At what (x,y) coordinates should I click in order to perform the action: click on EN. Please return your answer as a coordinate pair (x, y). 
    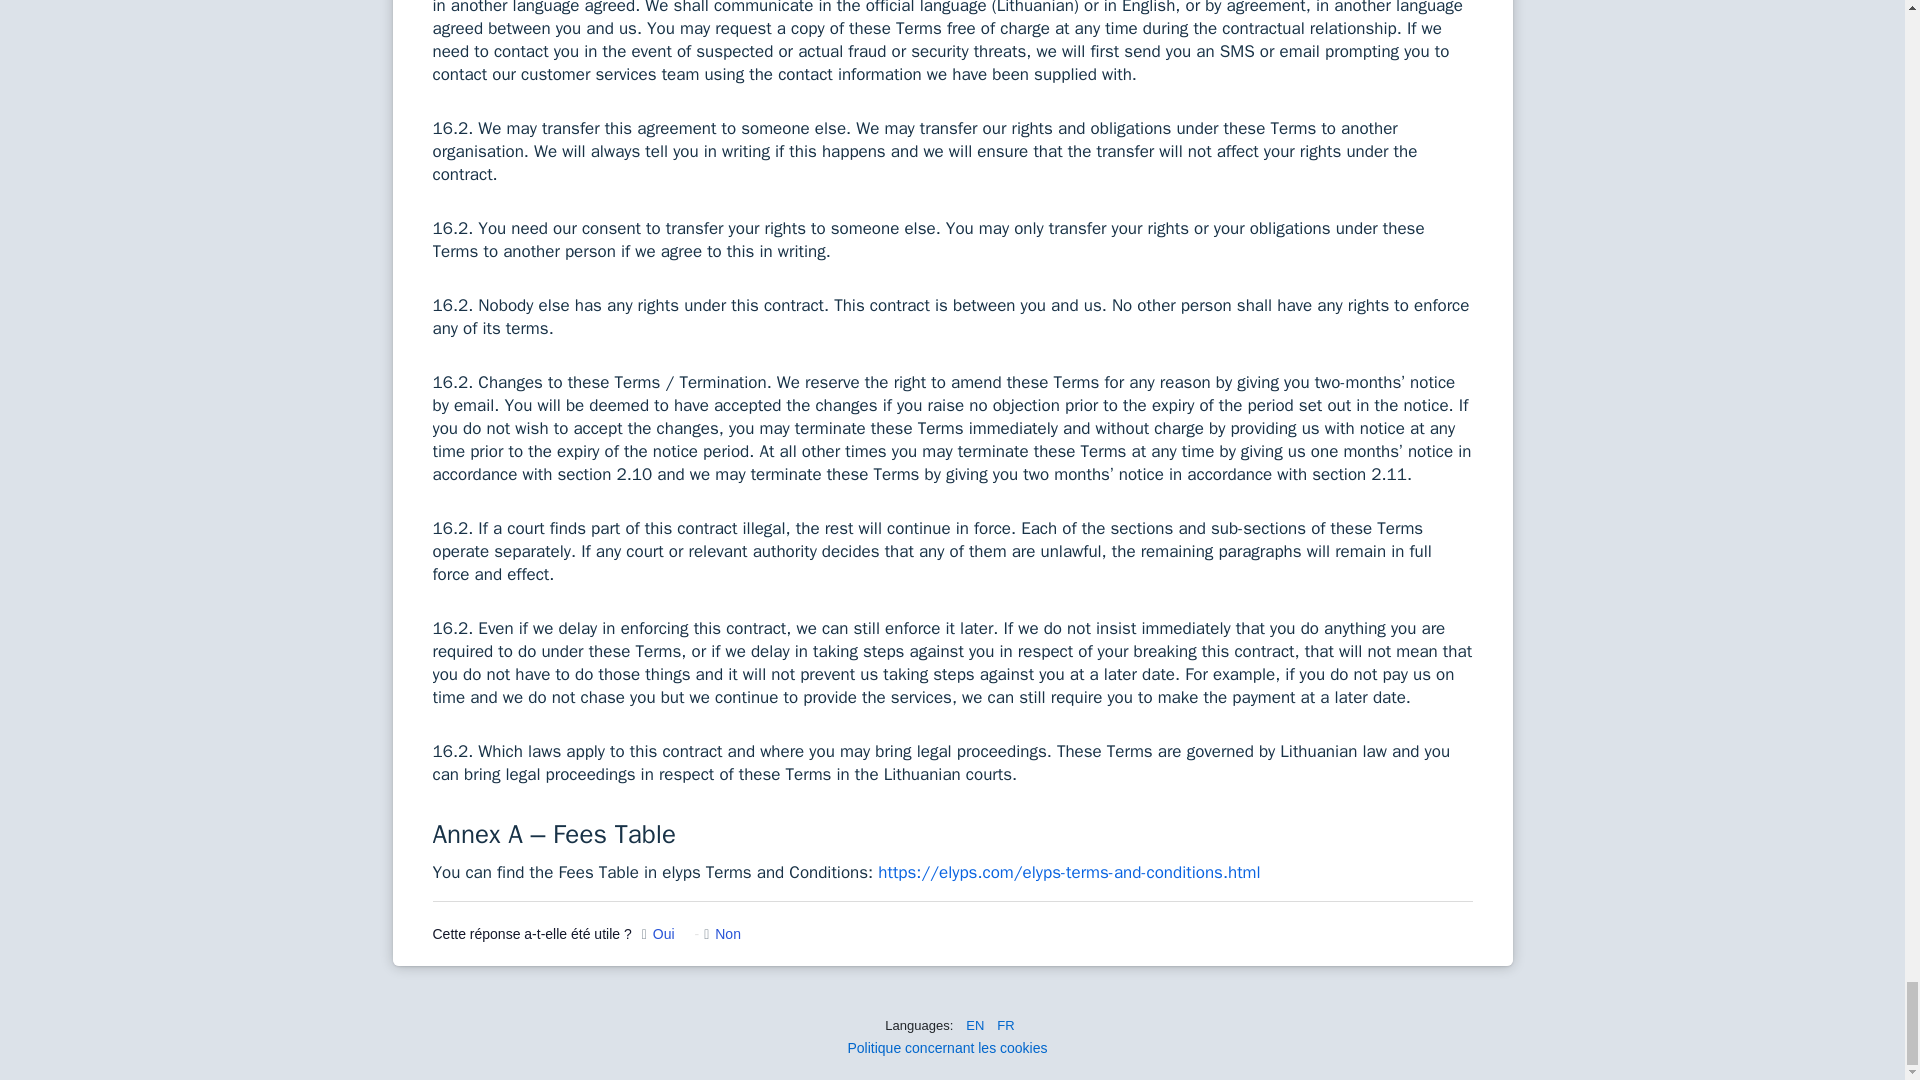
    Looking at the image, I should click on (974, 1025).